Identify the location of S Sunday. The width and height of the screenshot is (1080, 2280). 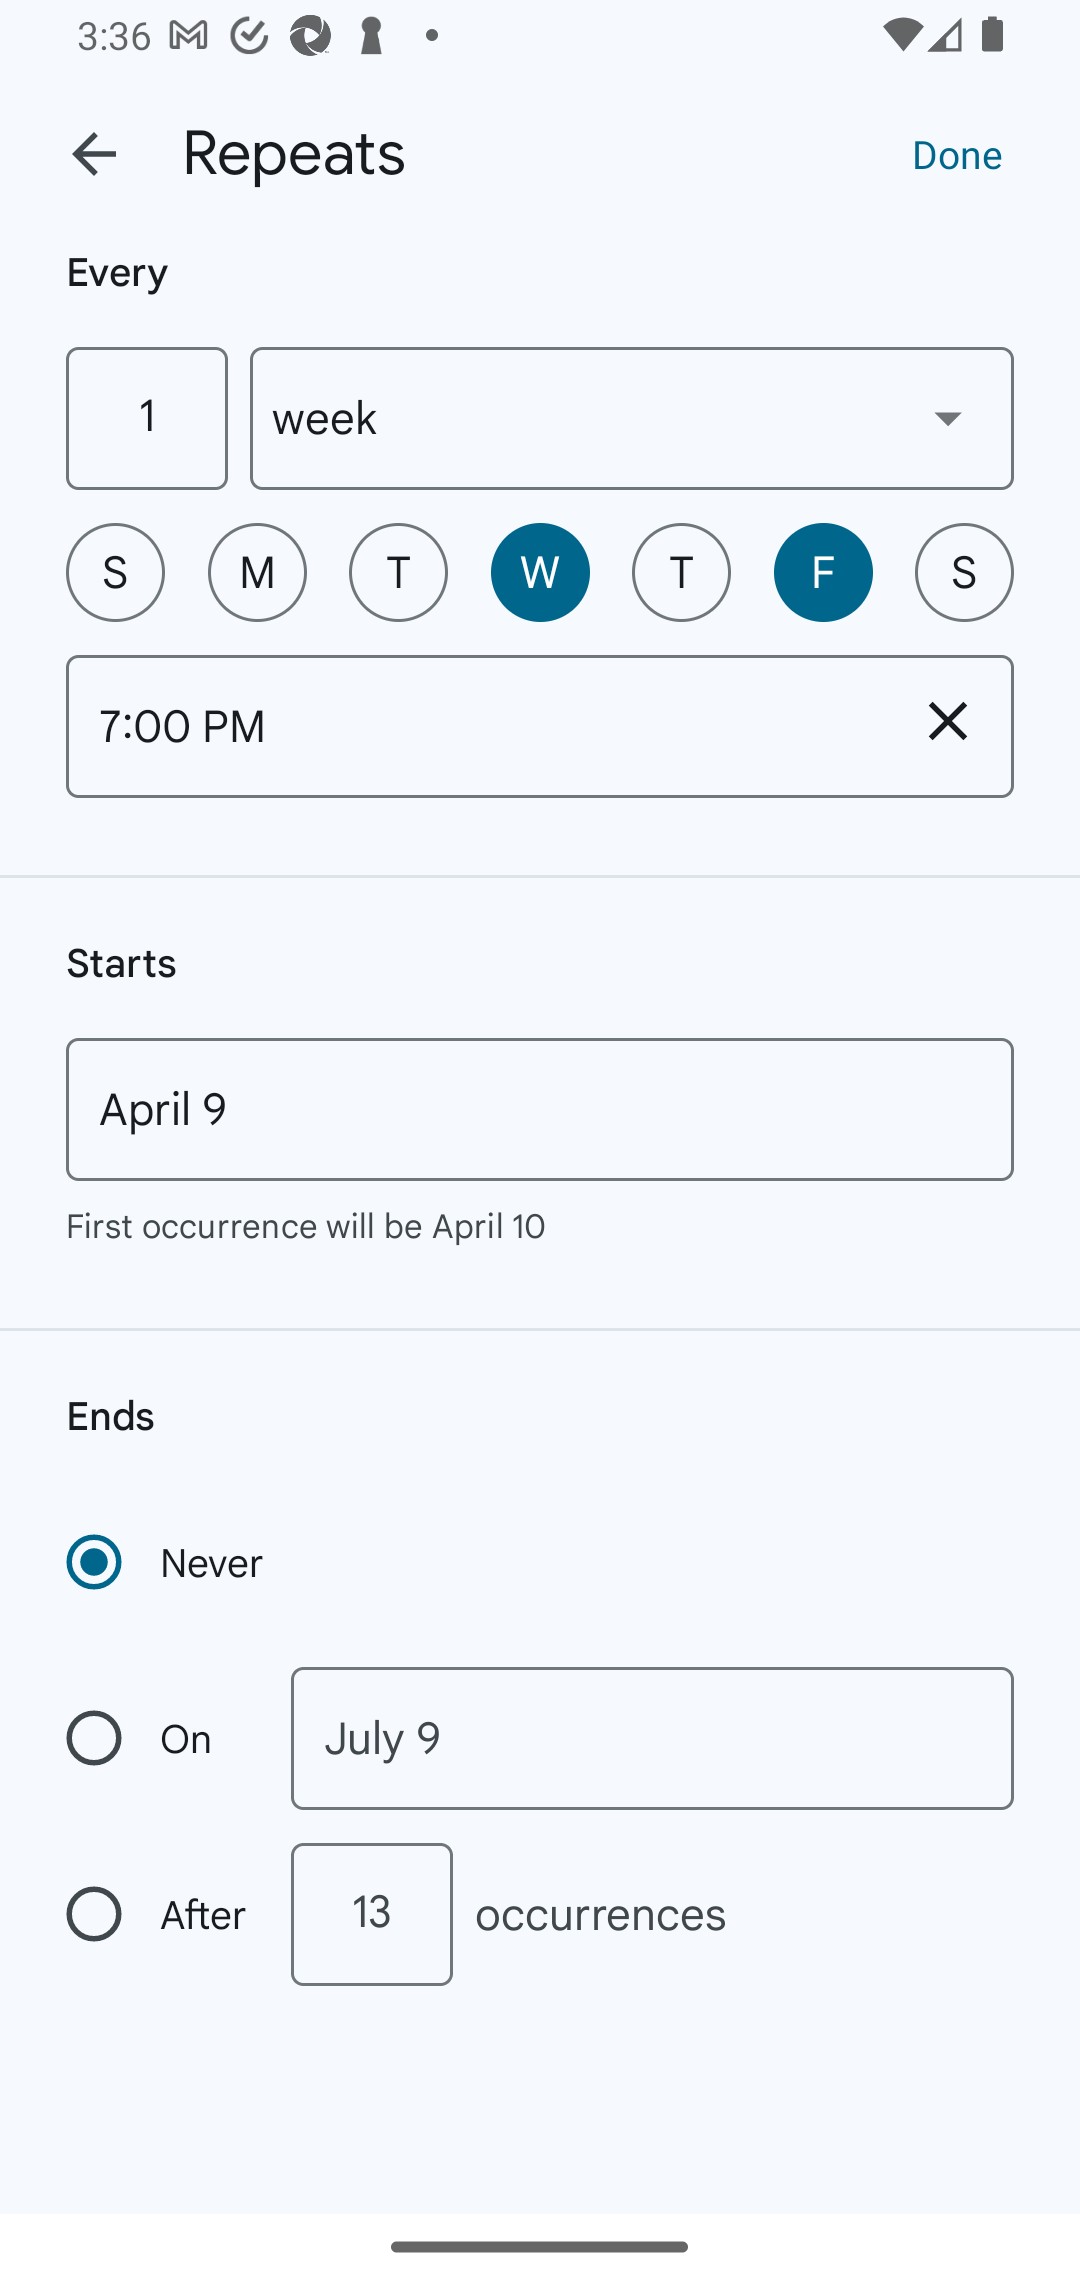
(115, 572).